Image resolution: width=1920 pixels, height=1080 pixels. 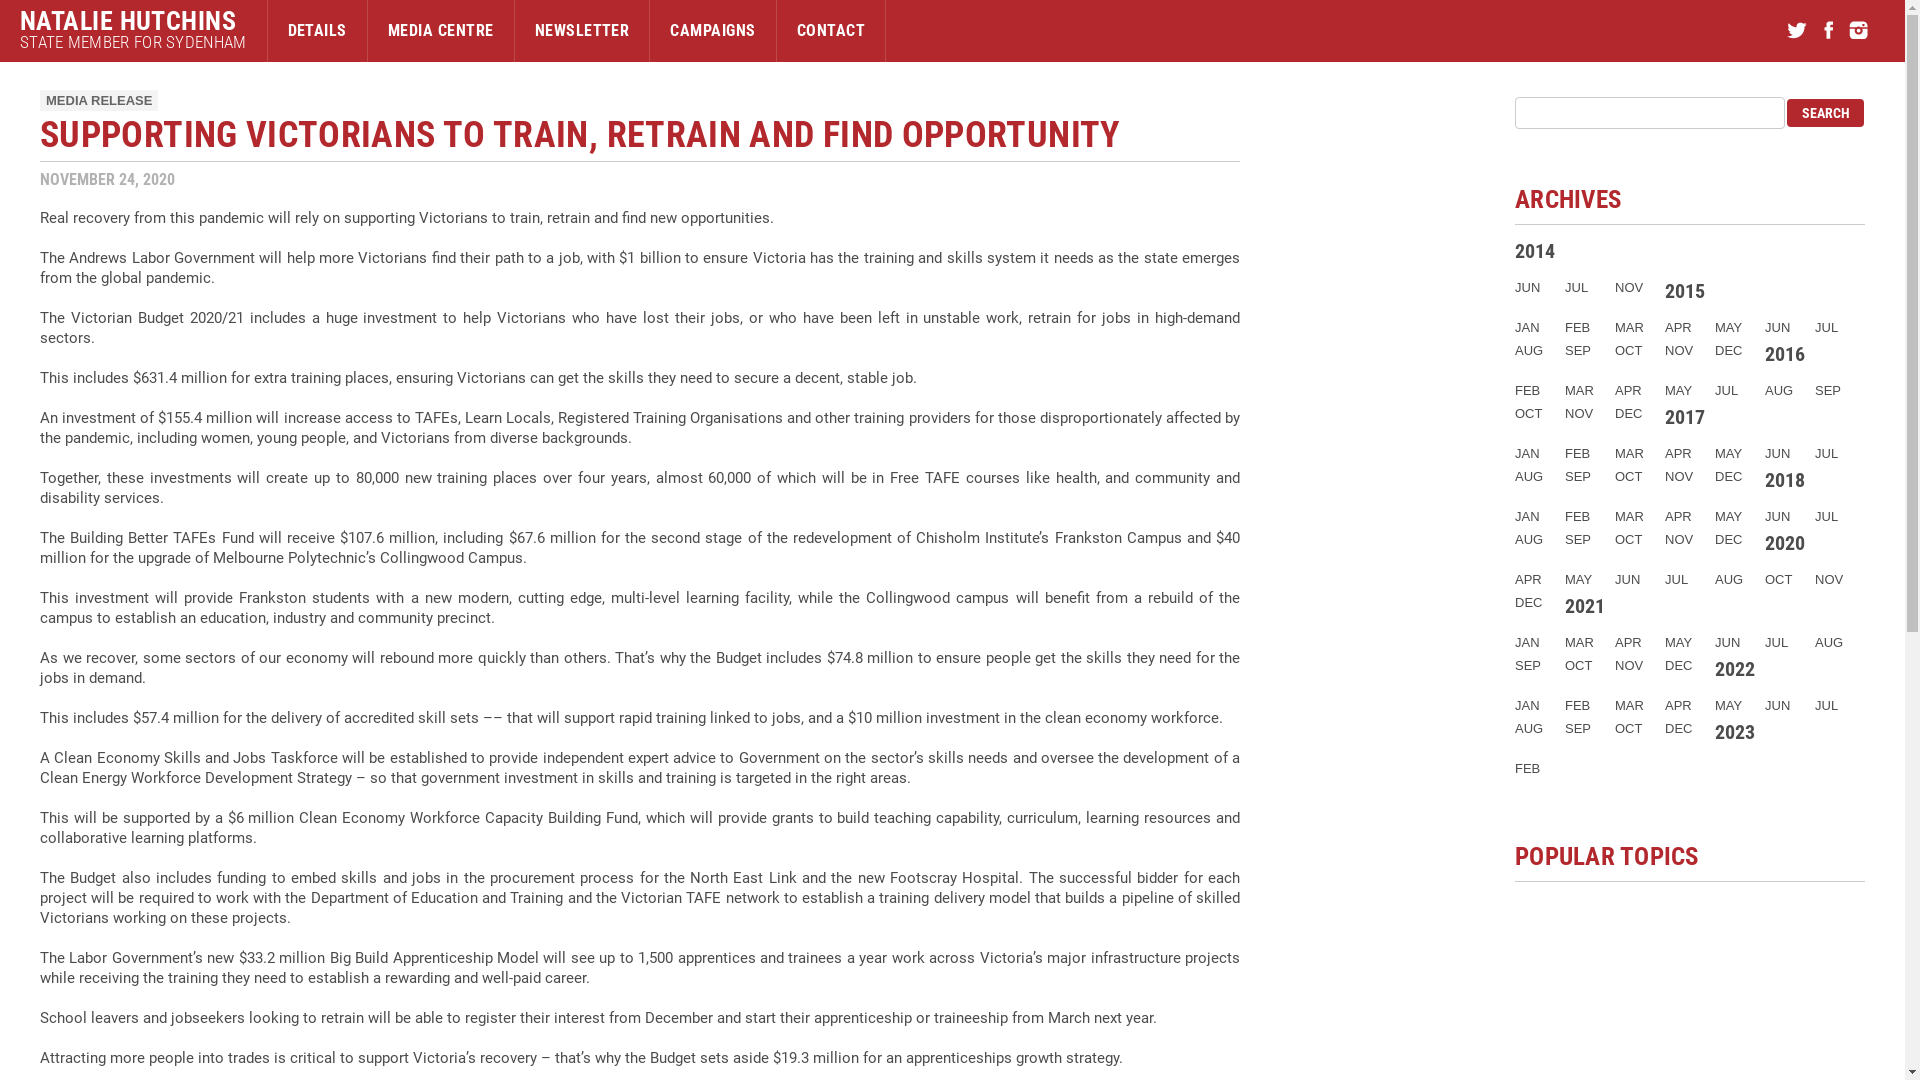 I want to click on NOV, so click(x=1829, y=580).